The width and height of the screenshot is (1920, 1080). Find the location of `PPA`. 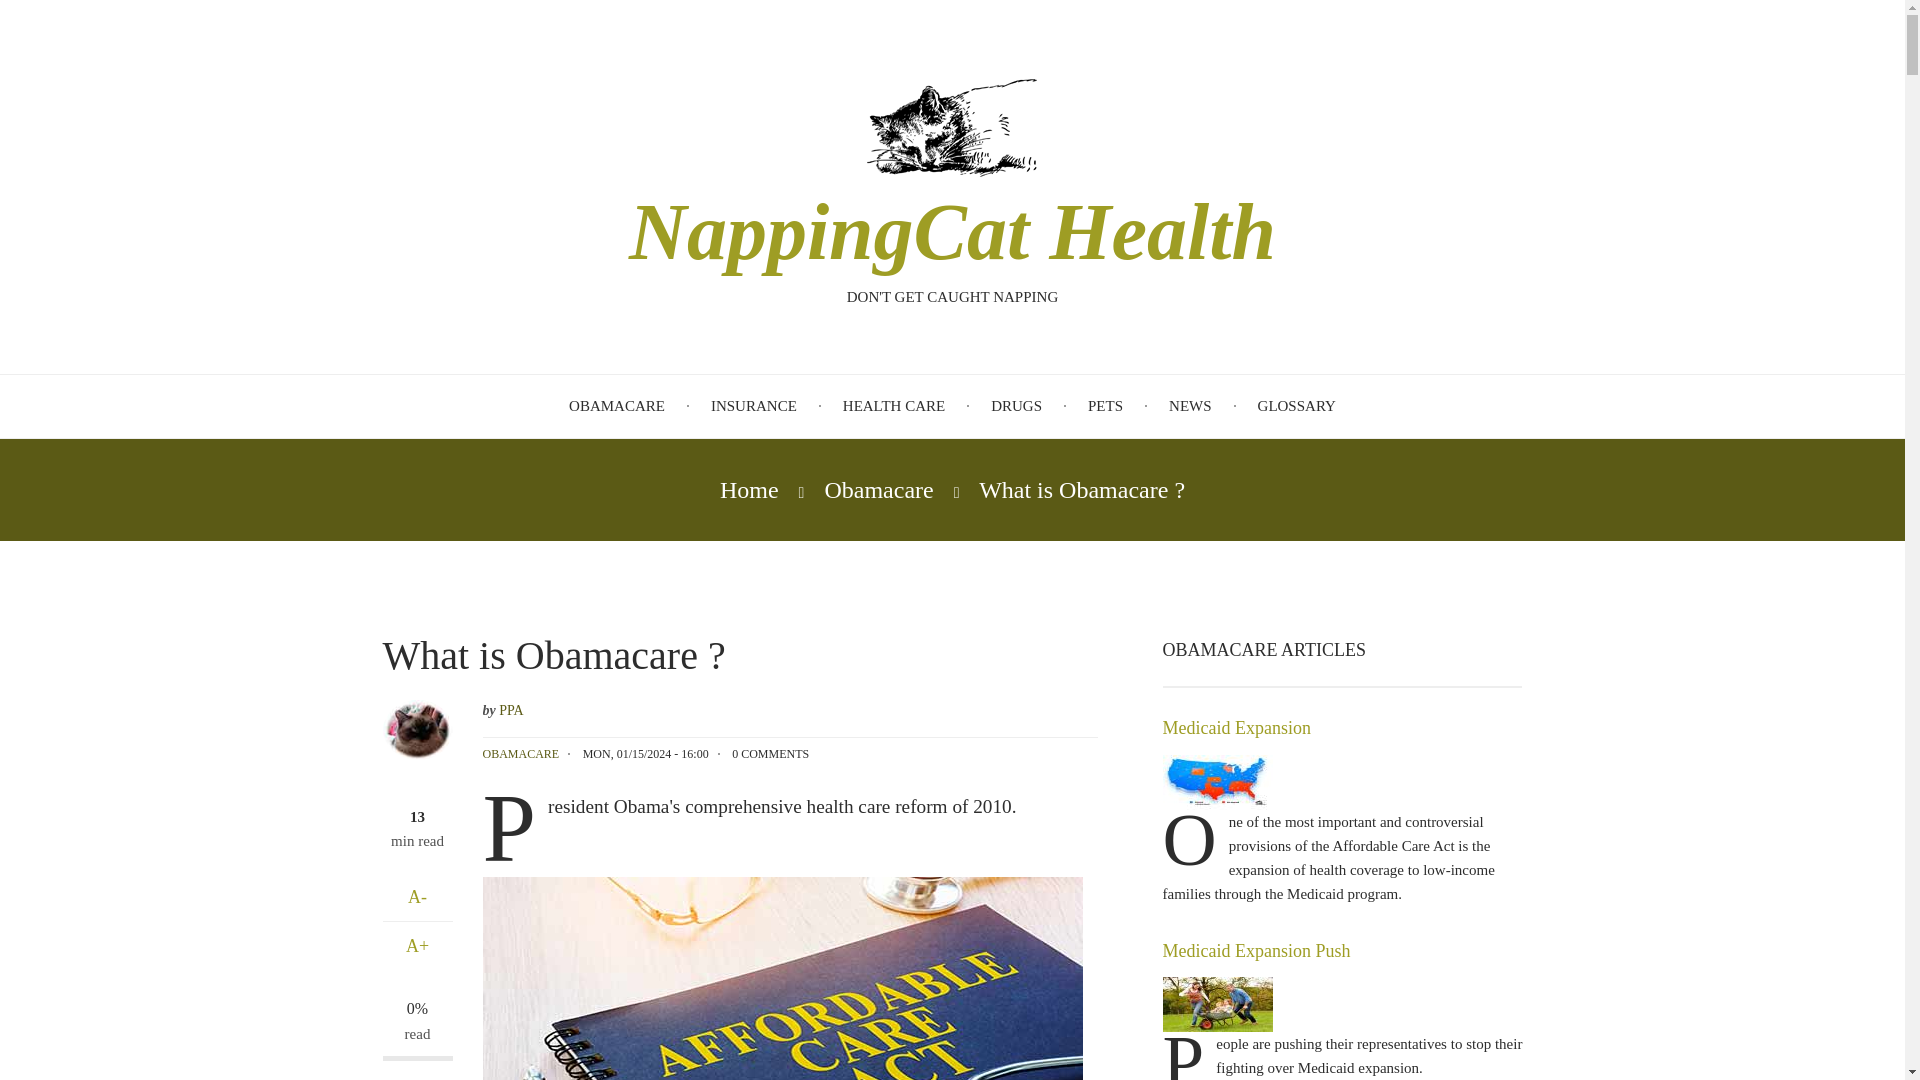

PPA is located at coordinates (510, 710).